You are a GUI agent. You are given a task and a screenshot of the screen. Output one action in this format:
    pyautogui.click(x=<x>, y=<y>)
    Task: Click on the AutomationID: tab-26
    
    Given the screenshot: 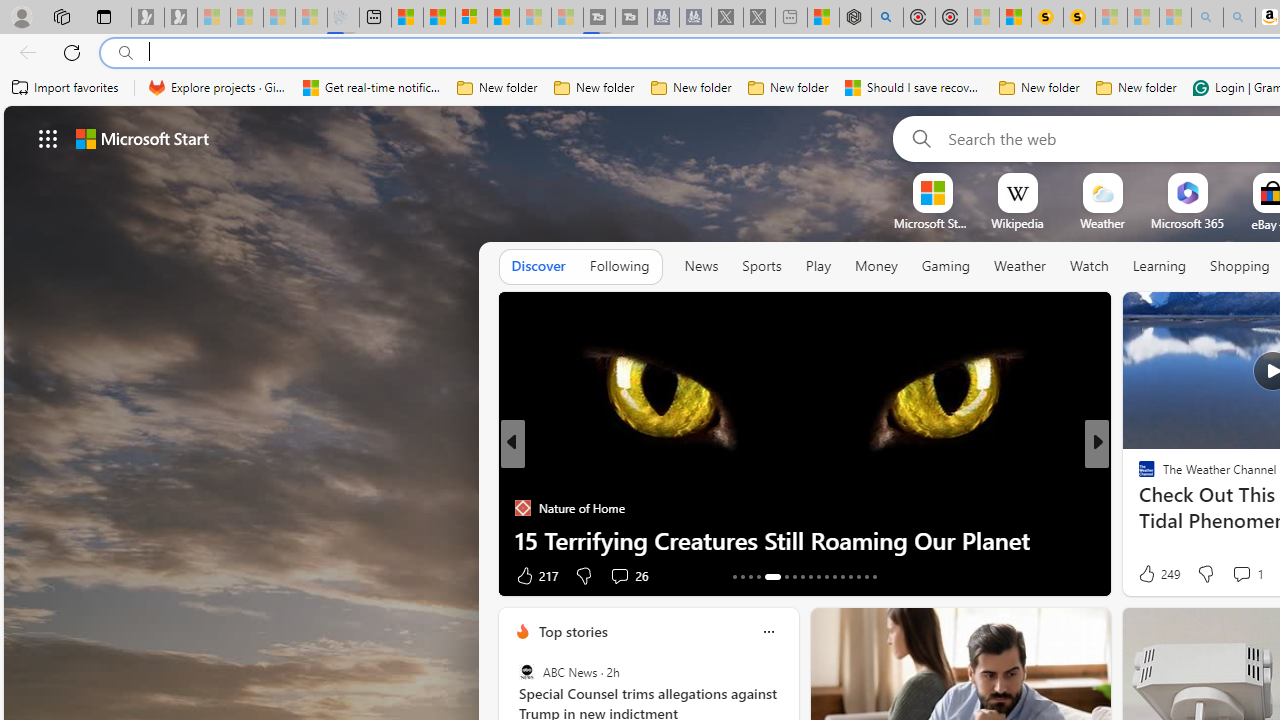 What is the action you would take?
    pyautogui.click(x=850, y=576)
    